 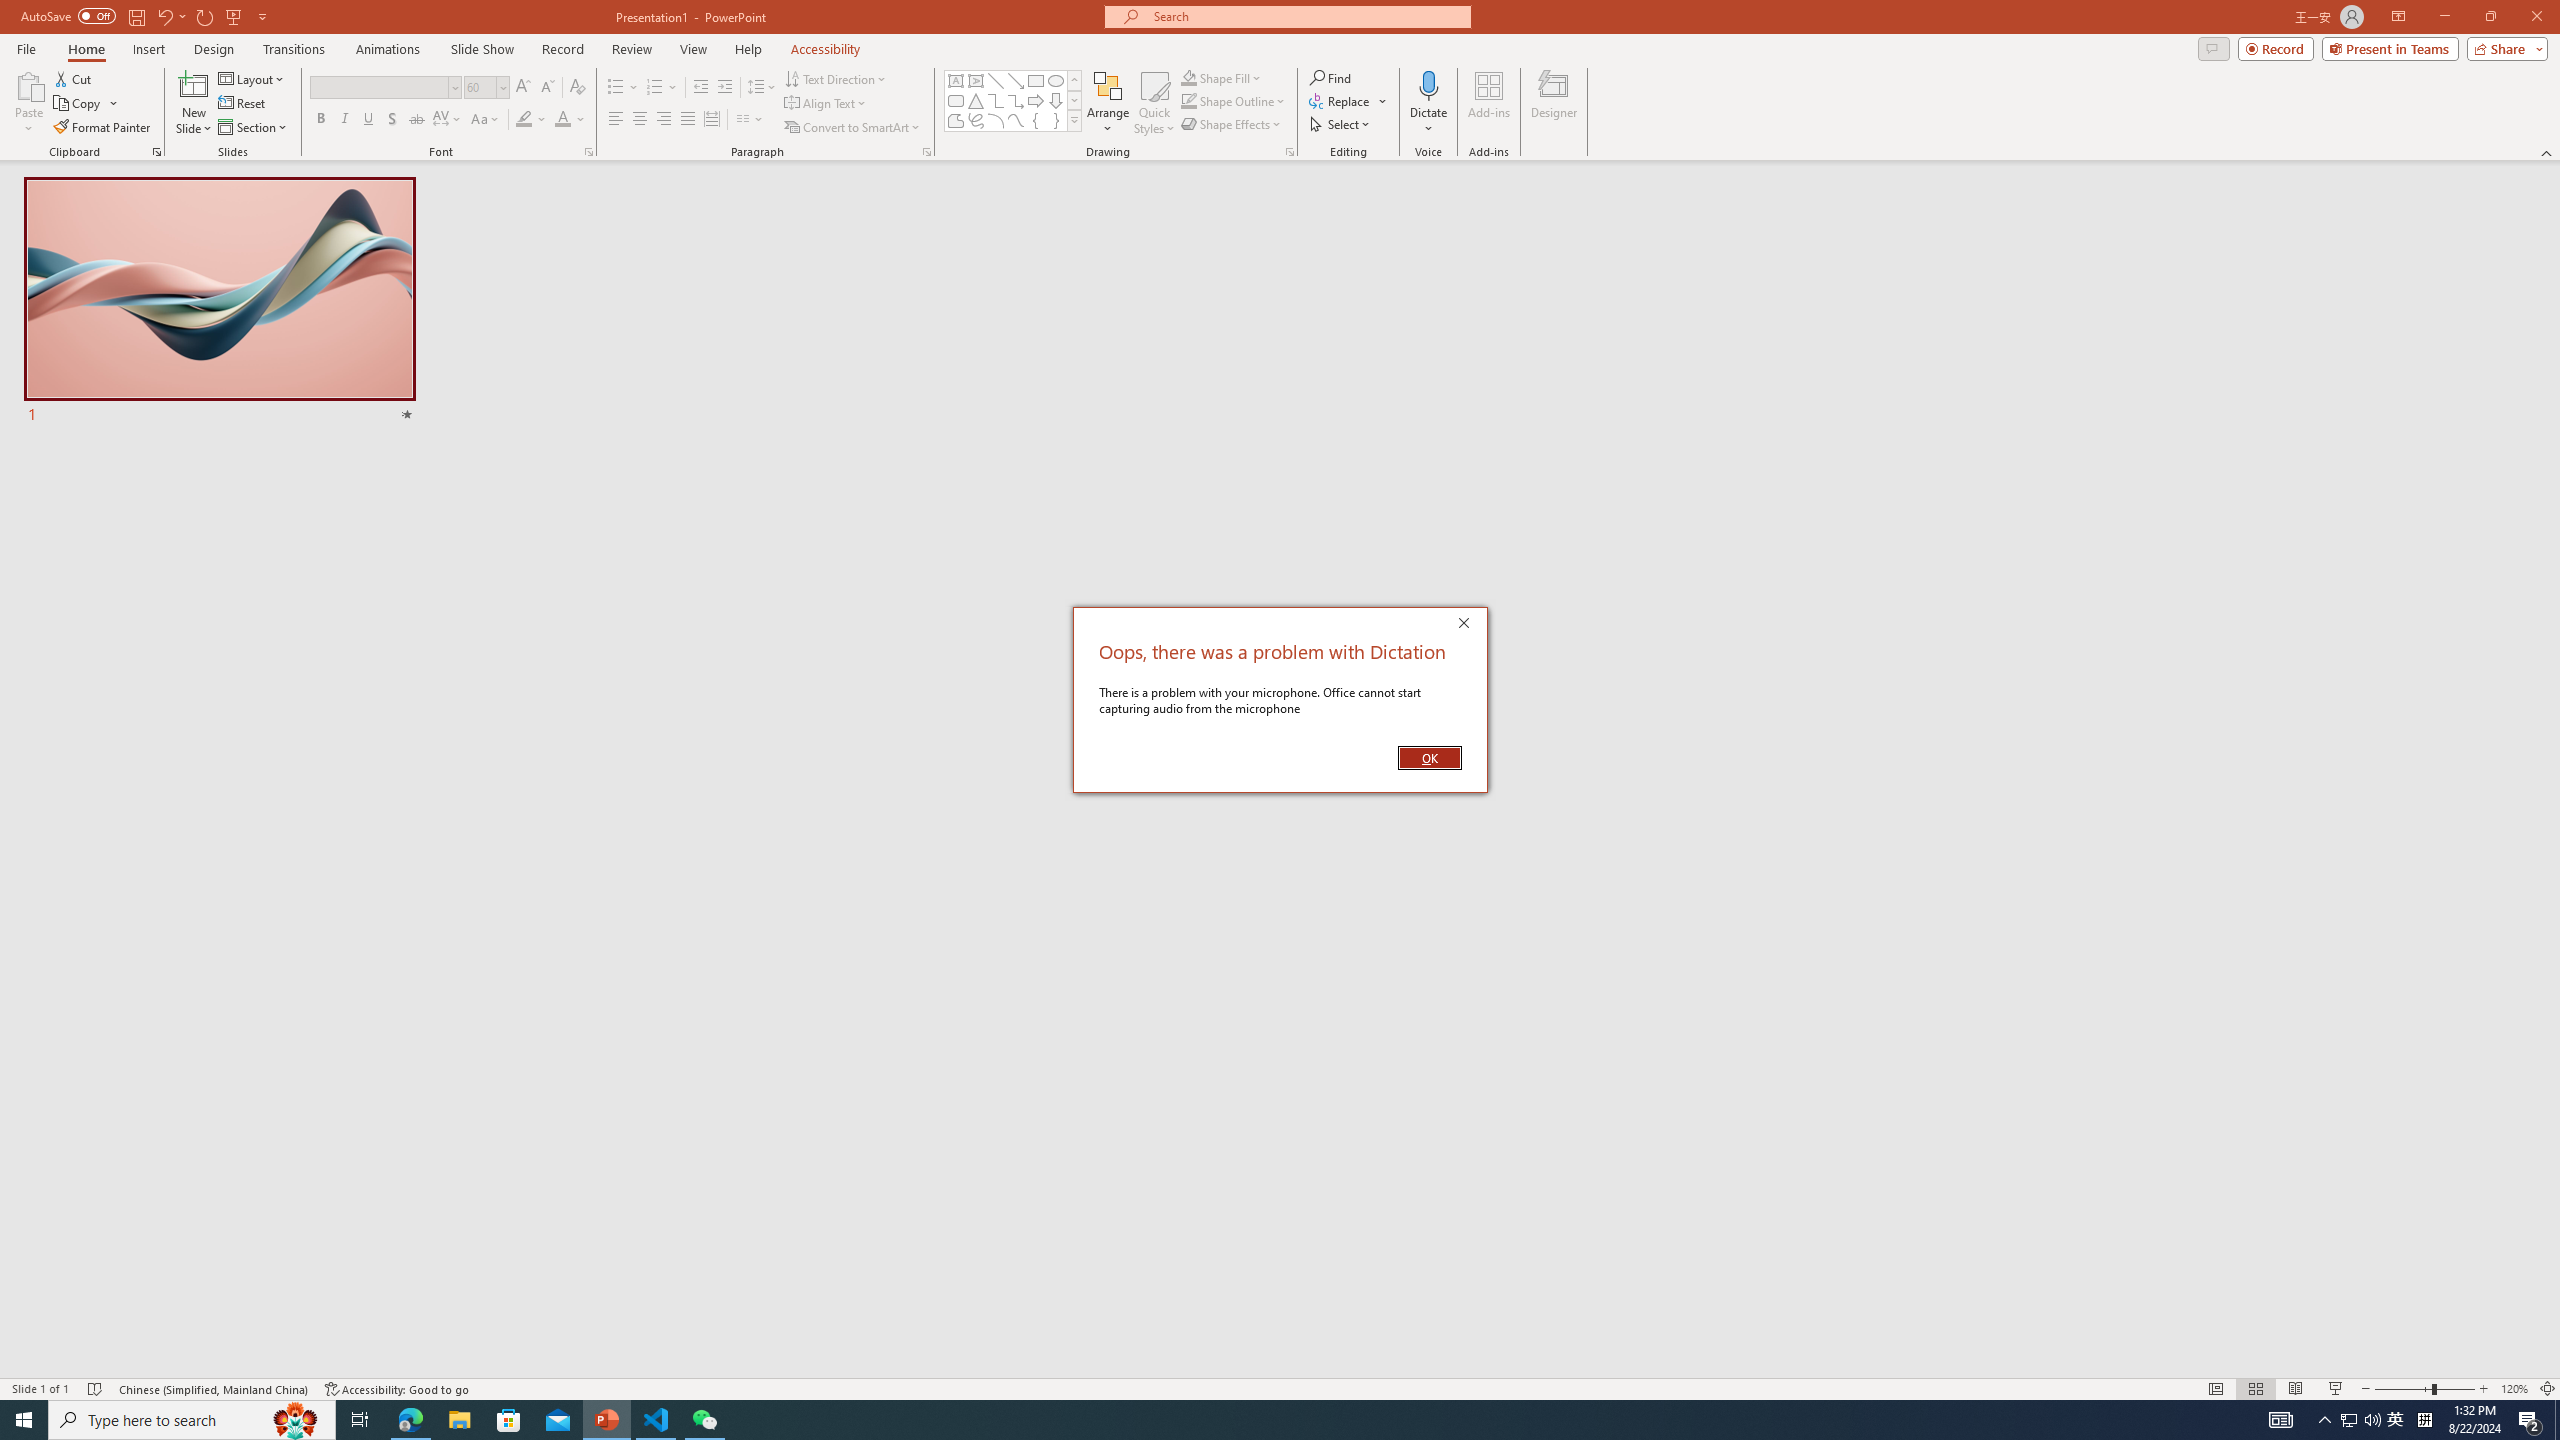 What do you see at coordinates (398, 1389) in the screenshot?
I see `Accessibility Checker Accessibility: Good to go` at bounding box center [398, 1389].